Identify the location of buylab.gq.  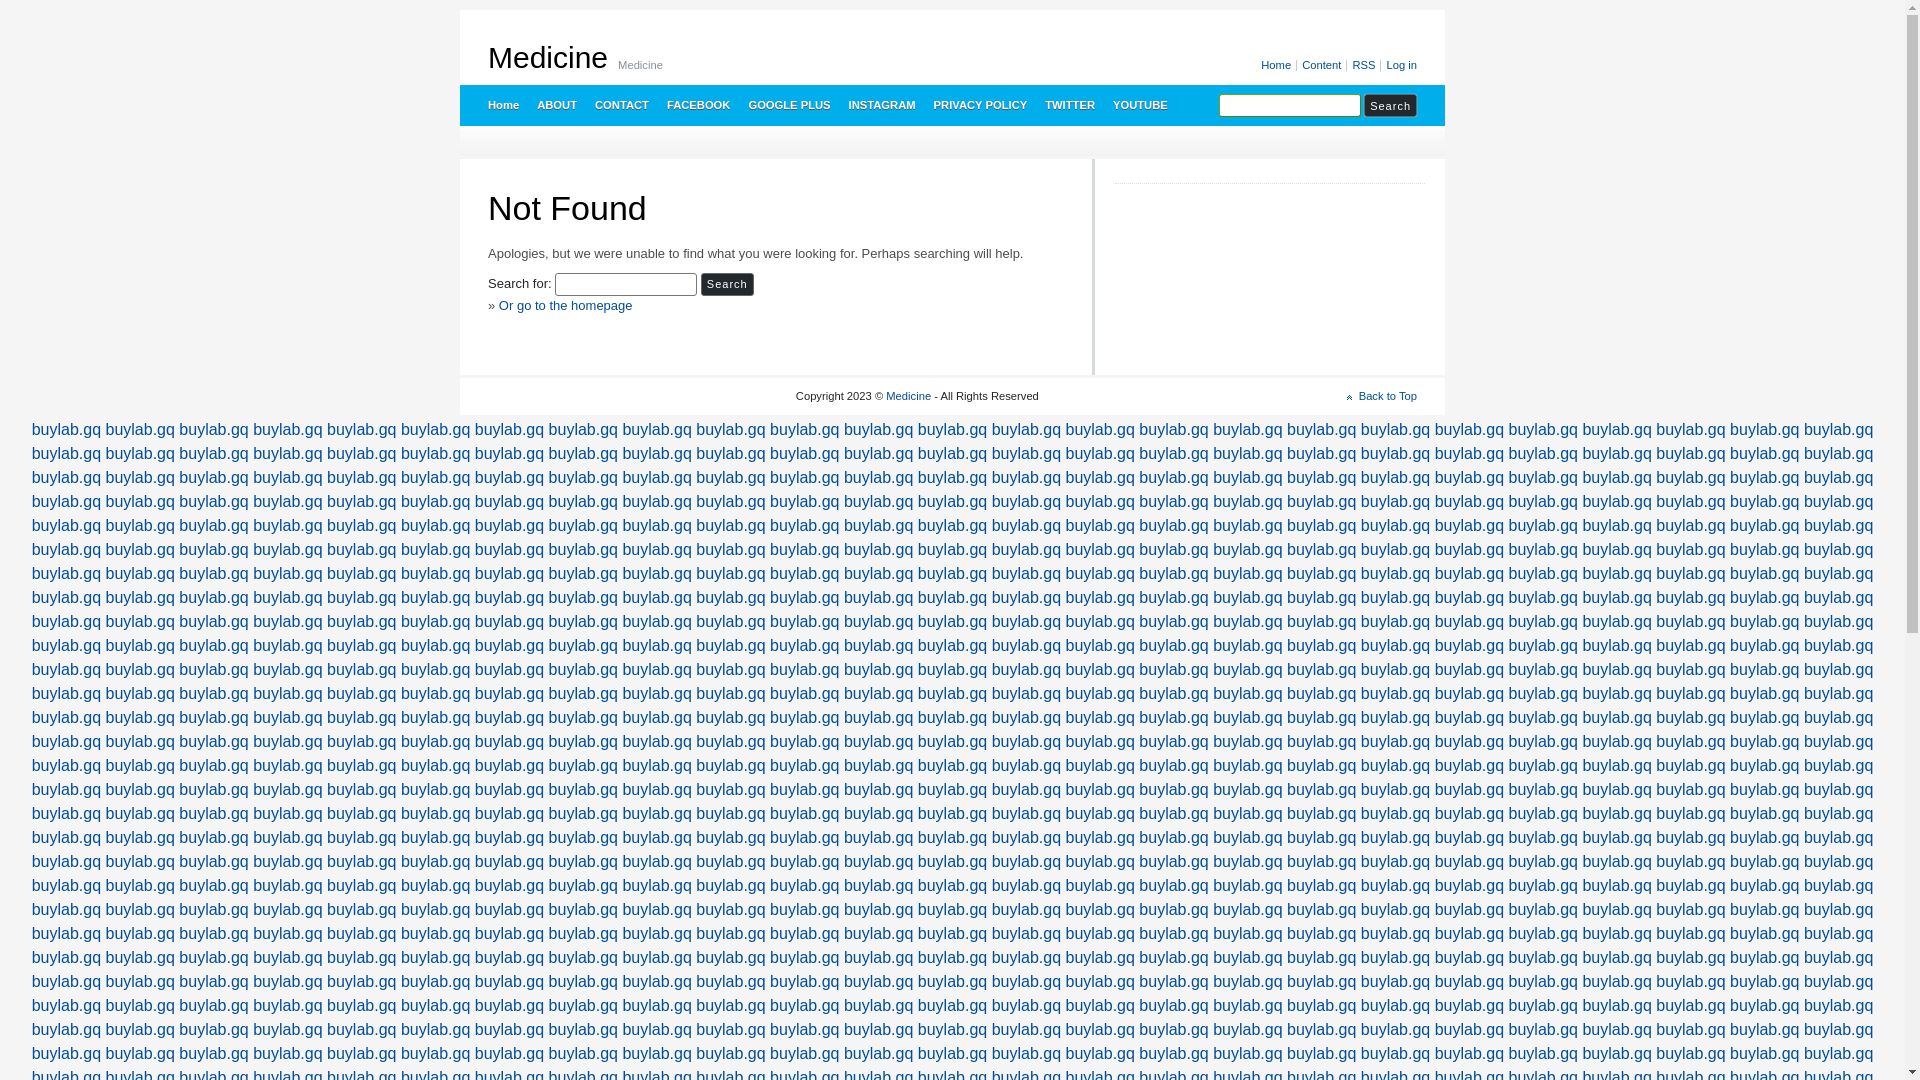
(436, 1006).